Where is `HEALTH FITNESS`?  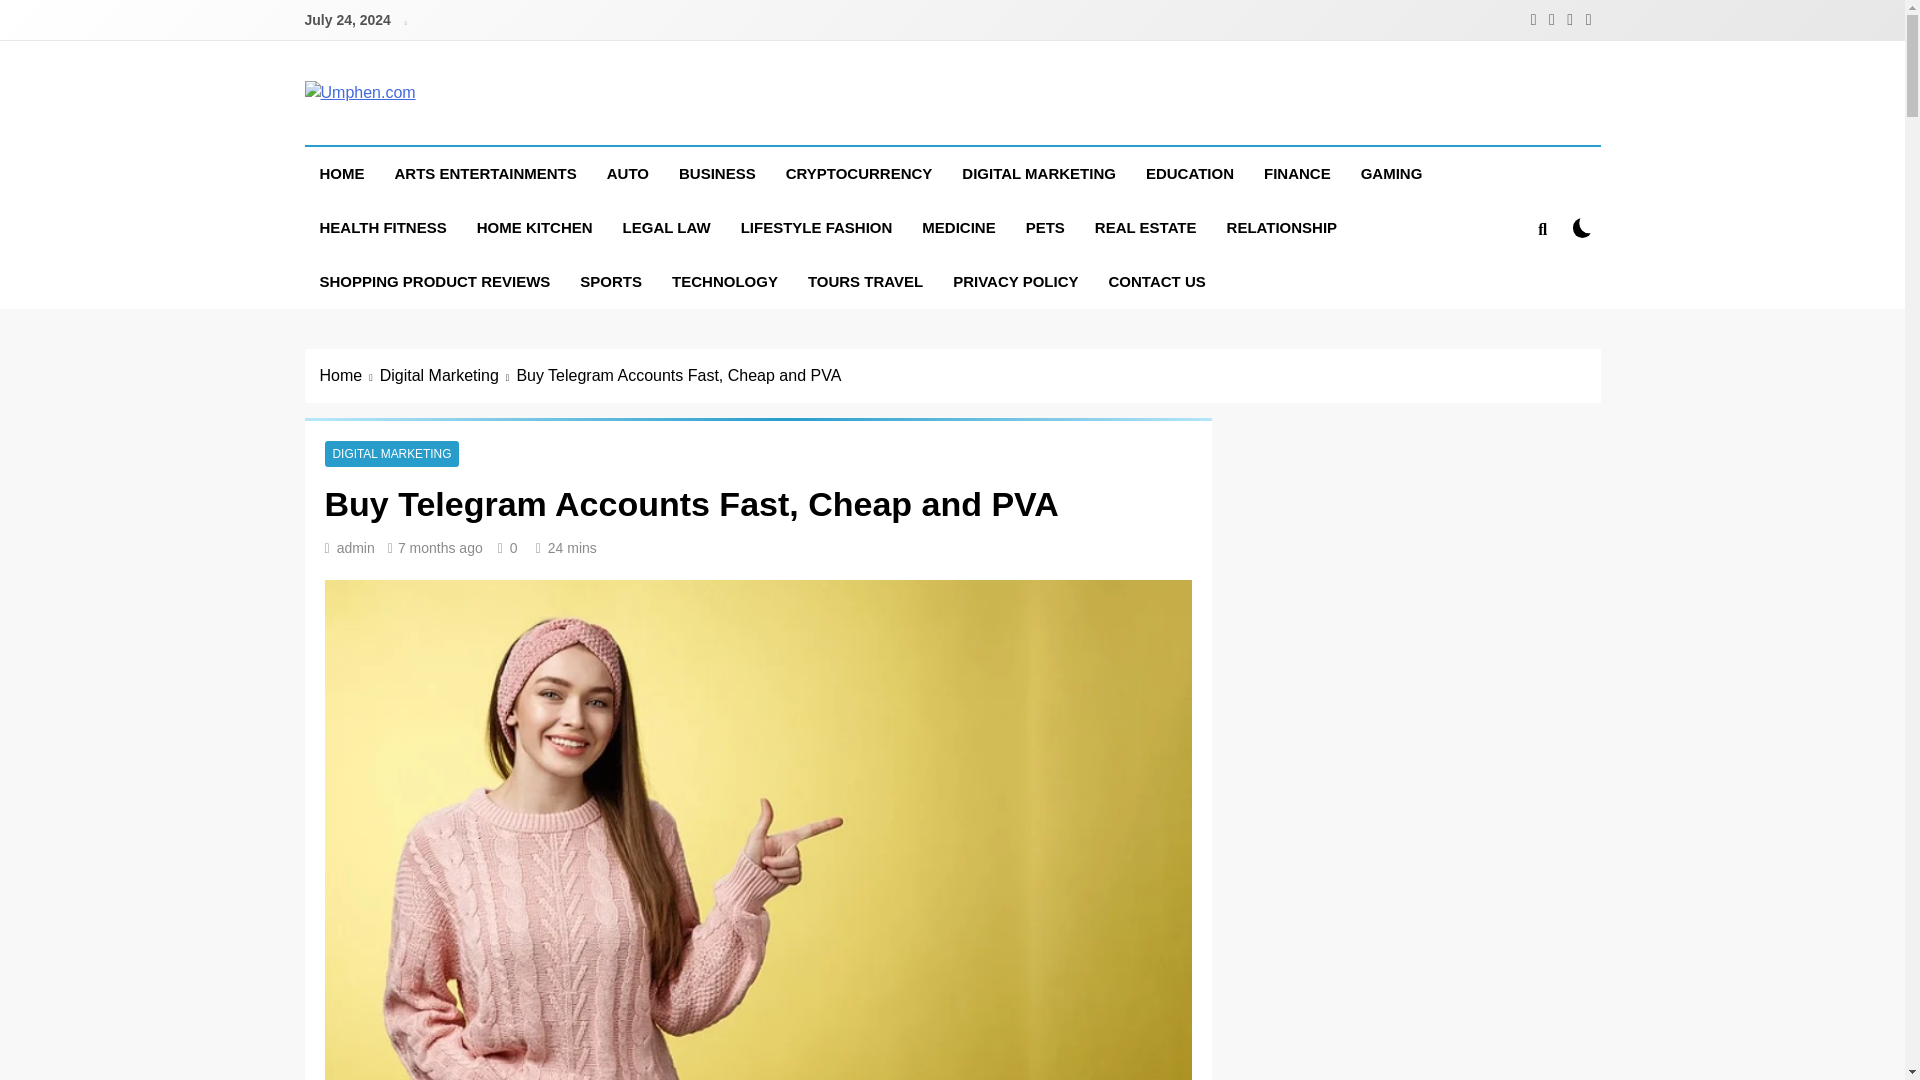 HEALTH FITNESS is located at coordinates (382, 227).